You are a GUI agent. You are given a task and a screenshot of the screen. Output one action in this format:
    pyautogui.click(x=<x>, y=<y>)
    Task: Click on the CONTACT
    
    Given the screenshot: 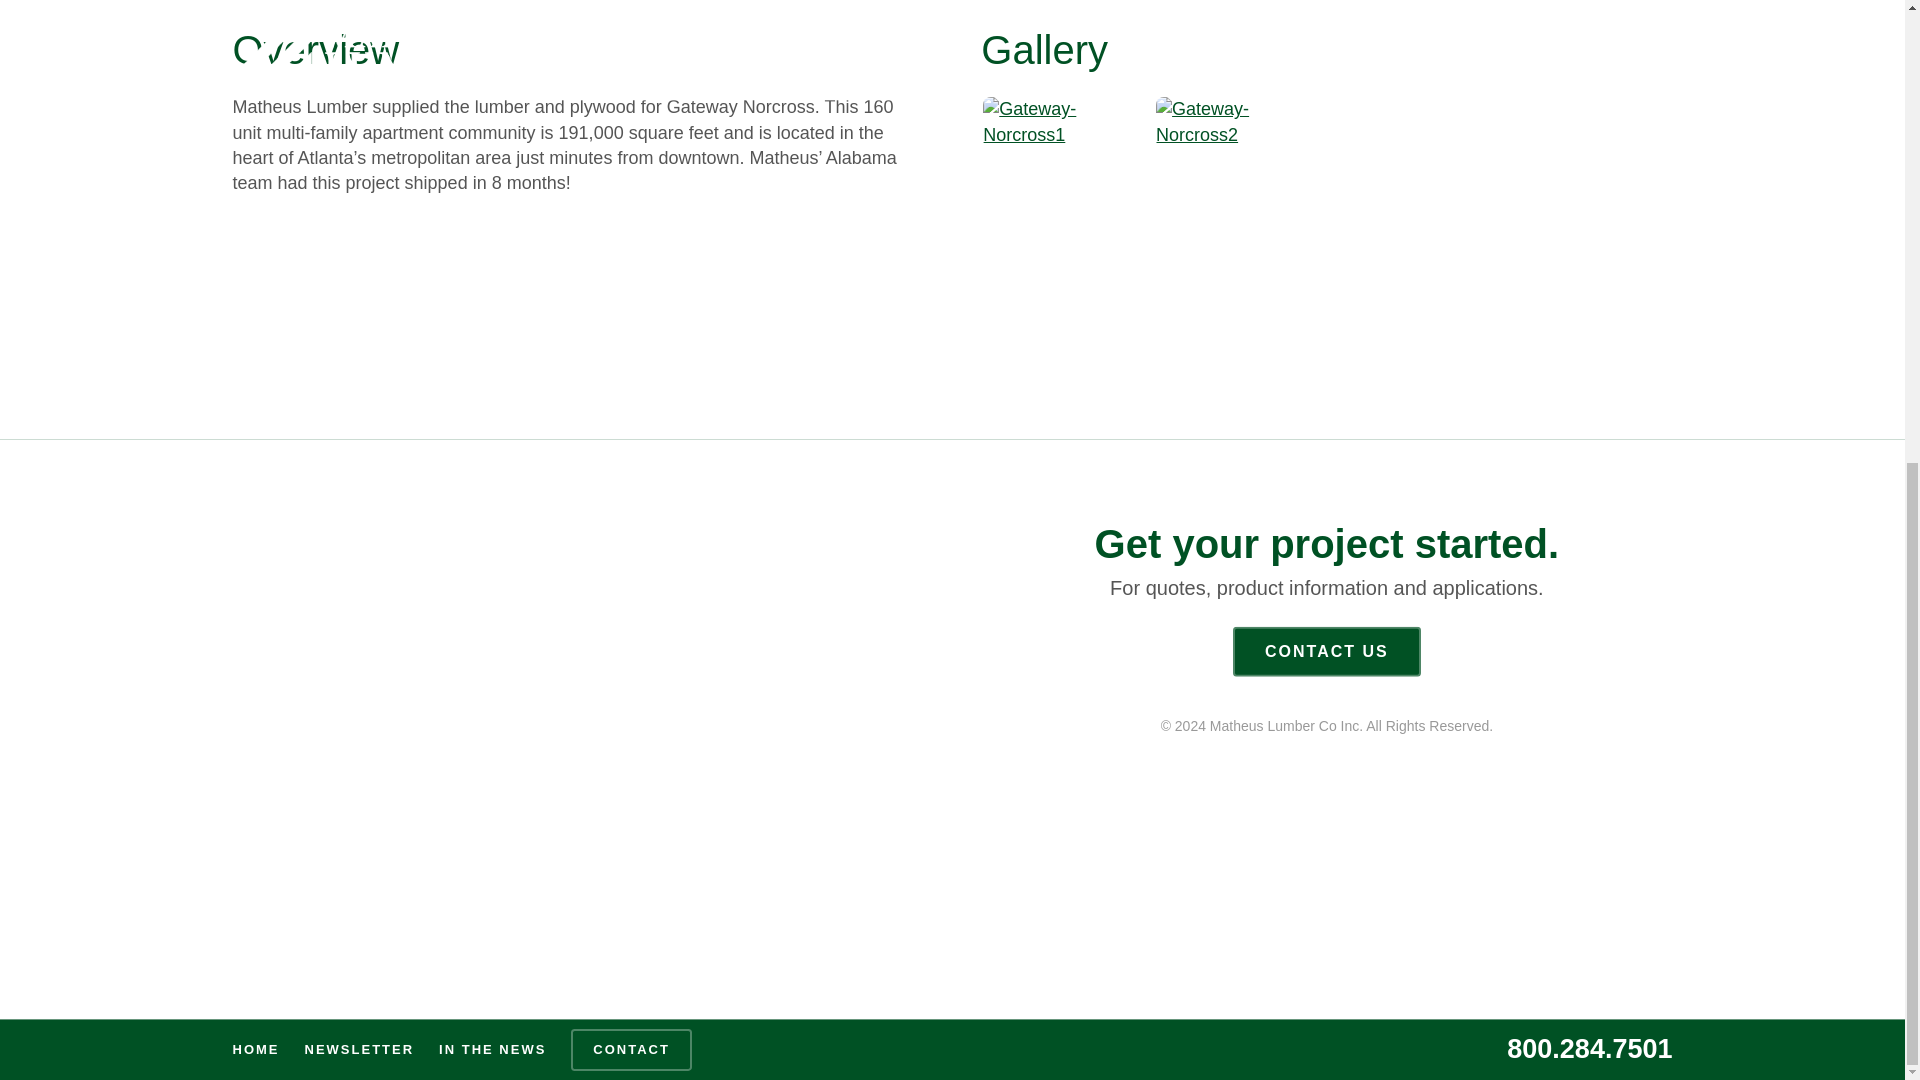 What is the action you would take?
    pyautogui.click(x=632, y=244)
    